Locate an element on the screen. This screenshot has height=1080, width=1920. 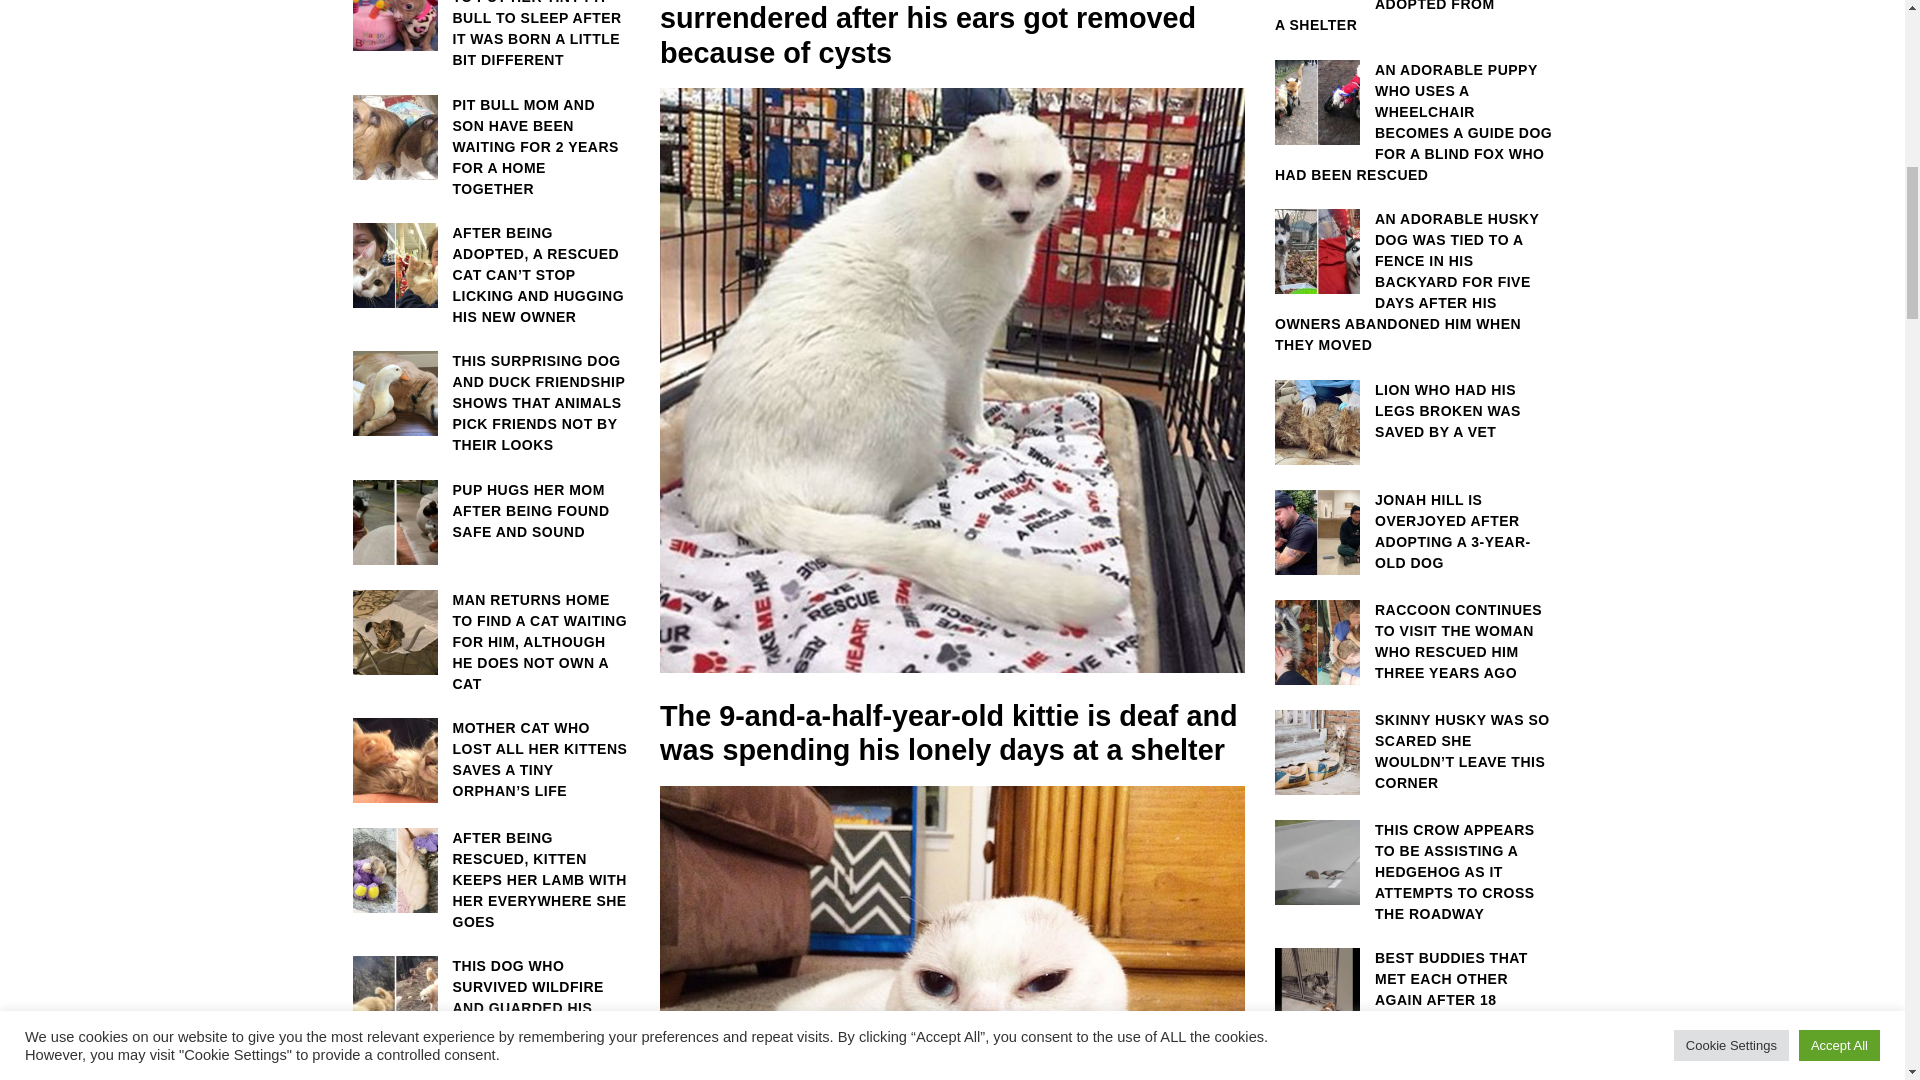
PUP HUGS HER MOM AFTER BEING FOUND SAFE AND SOUND is located at coordinates (490, 511).